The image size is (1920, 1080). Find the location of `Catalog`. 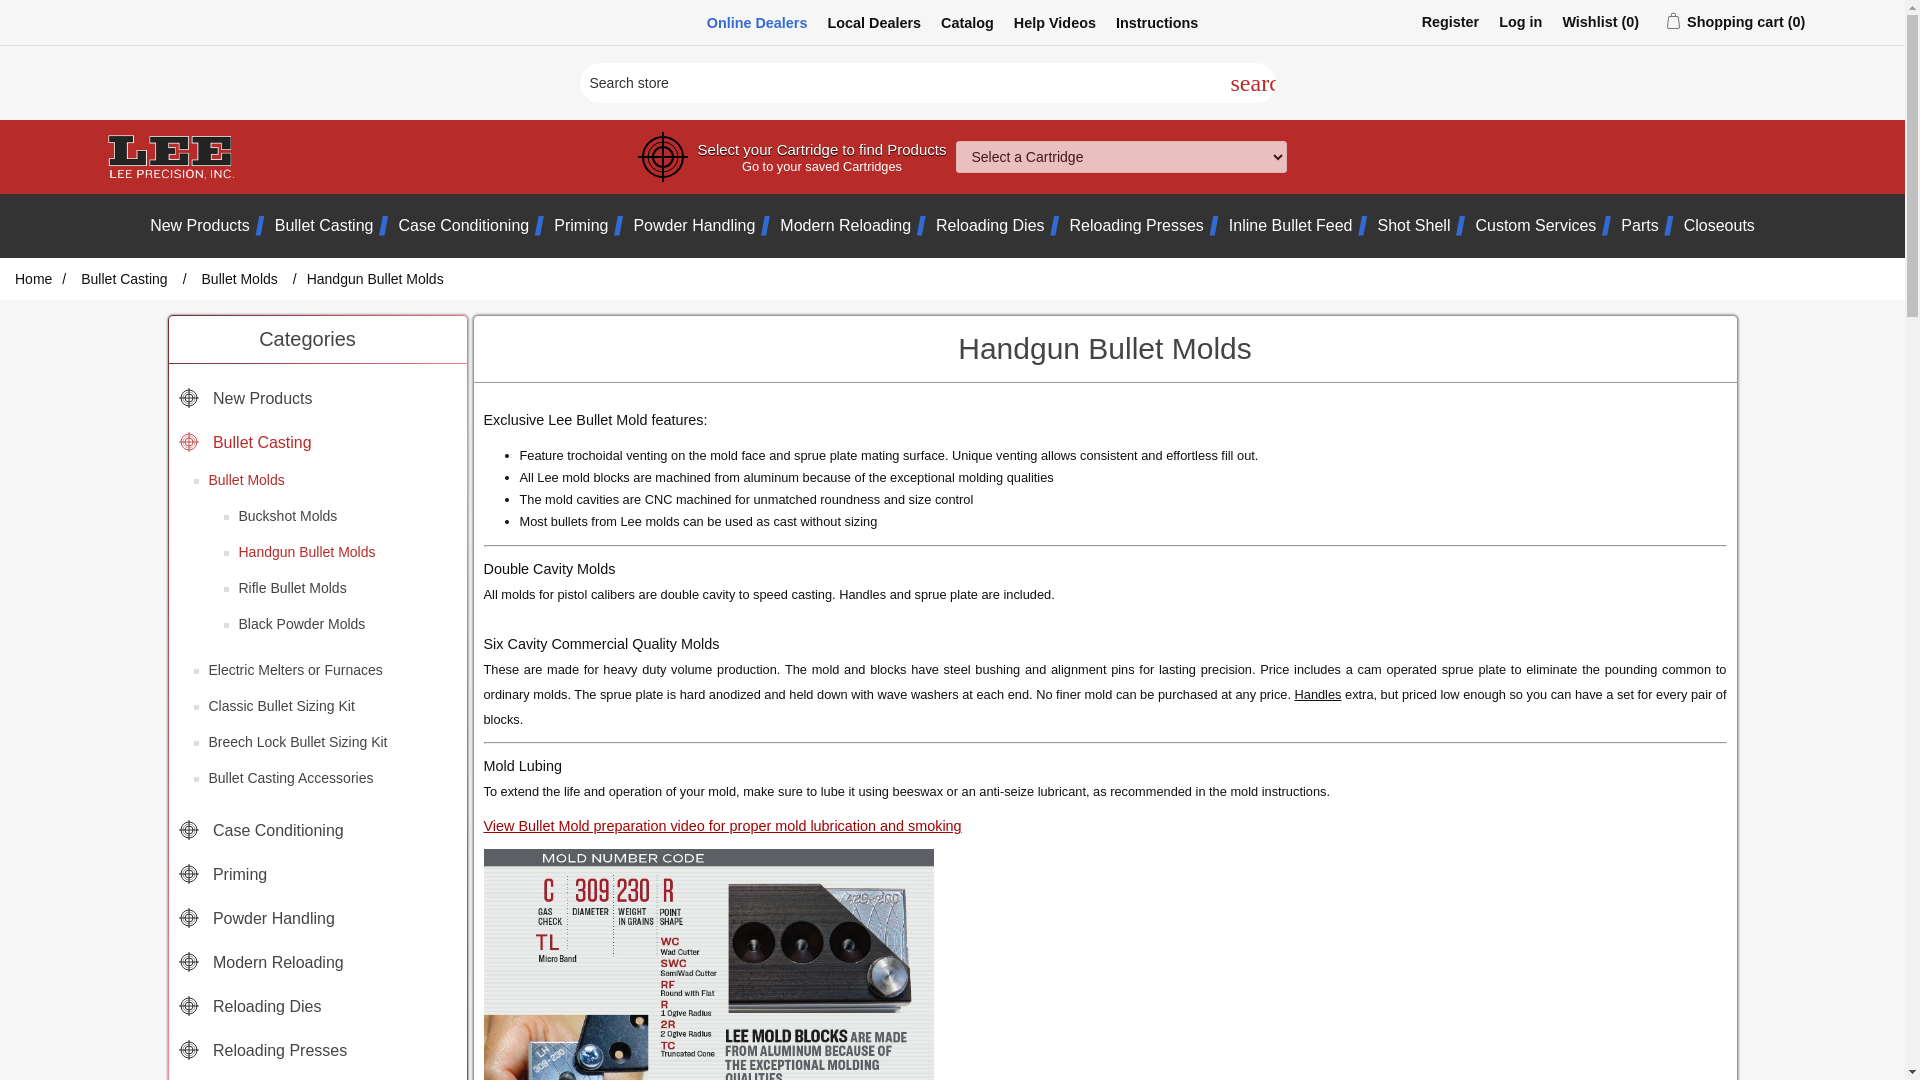

Catalog is located at coordinates (967, 22).